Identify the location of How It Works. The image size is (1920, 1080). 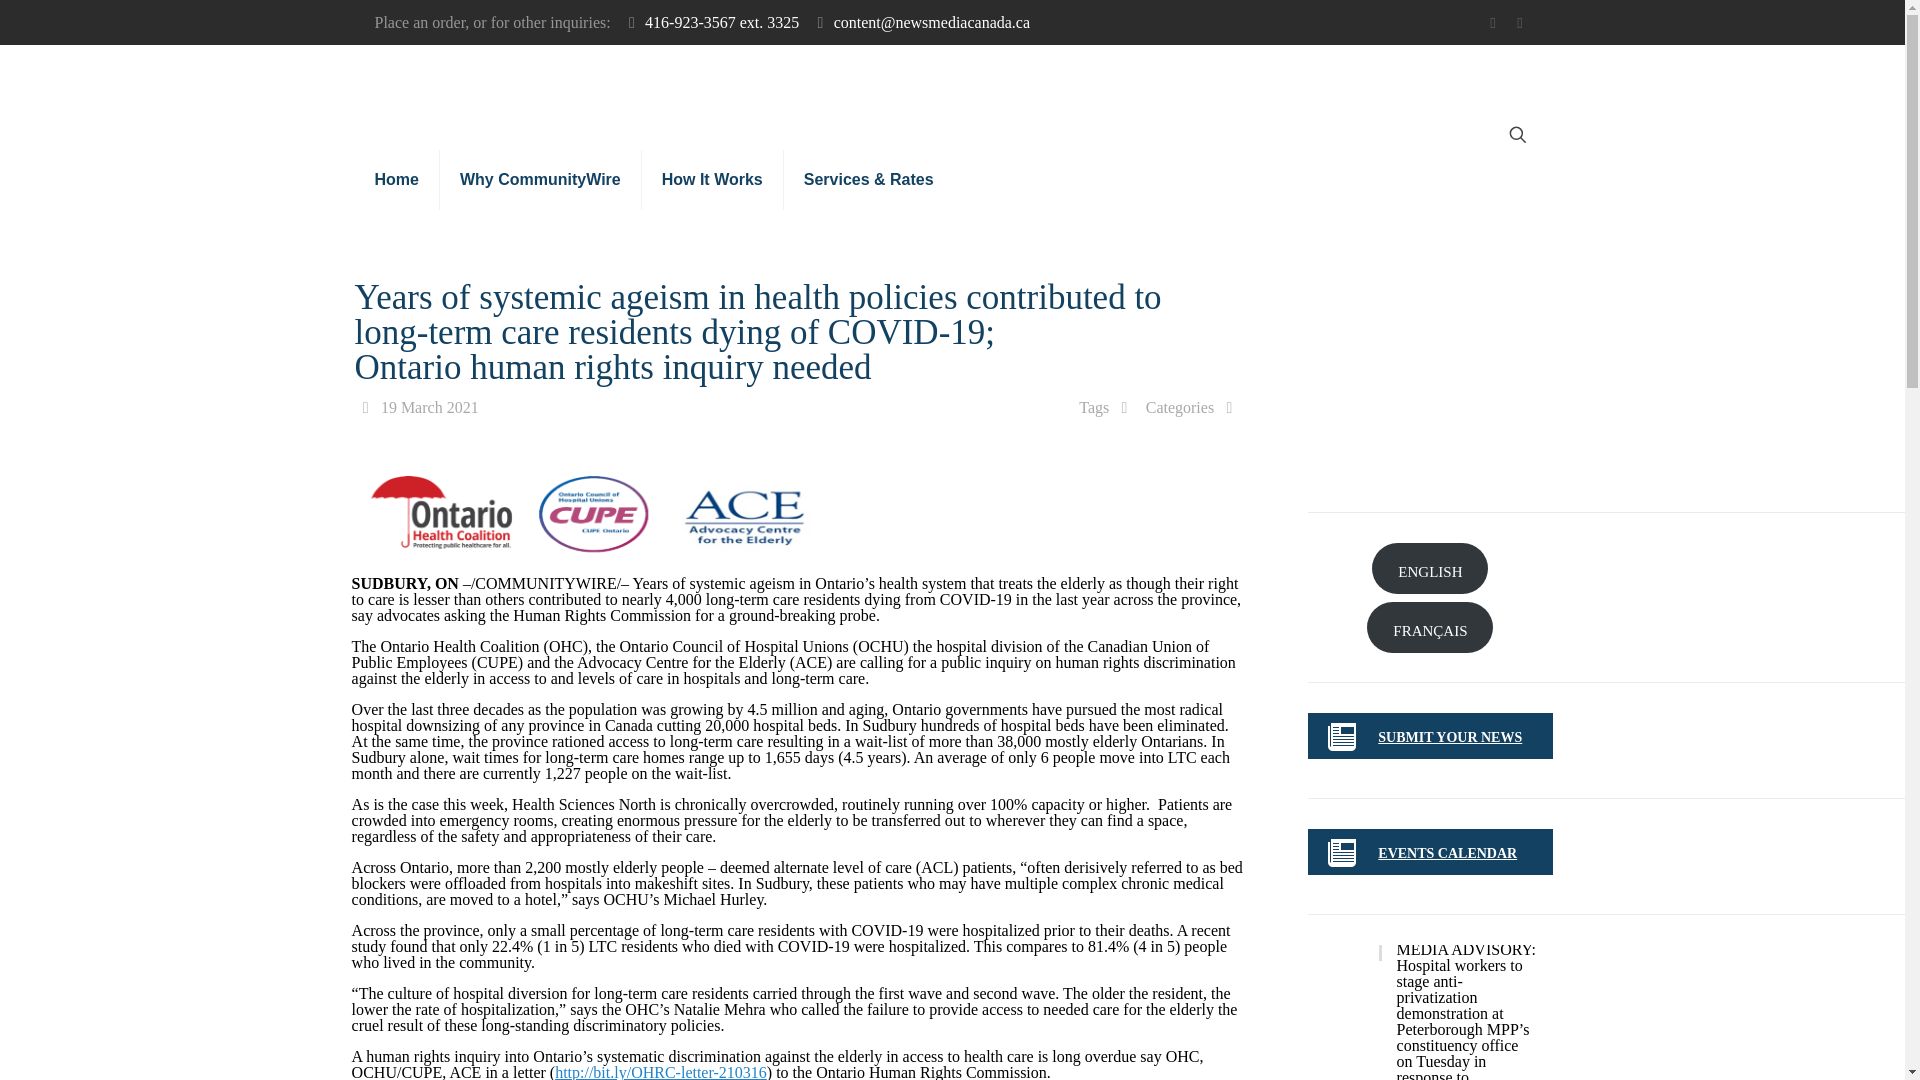
(712, 180).